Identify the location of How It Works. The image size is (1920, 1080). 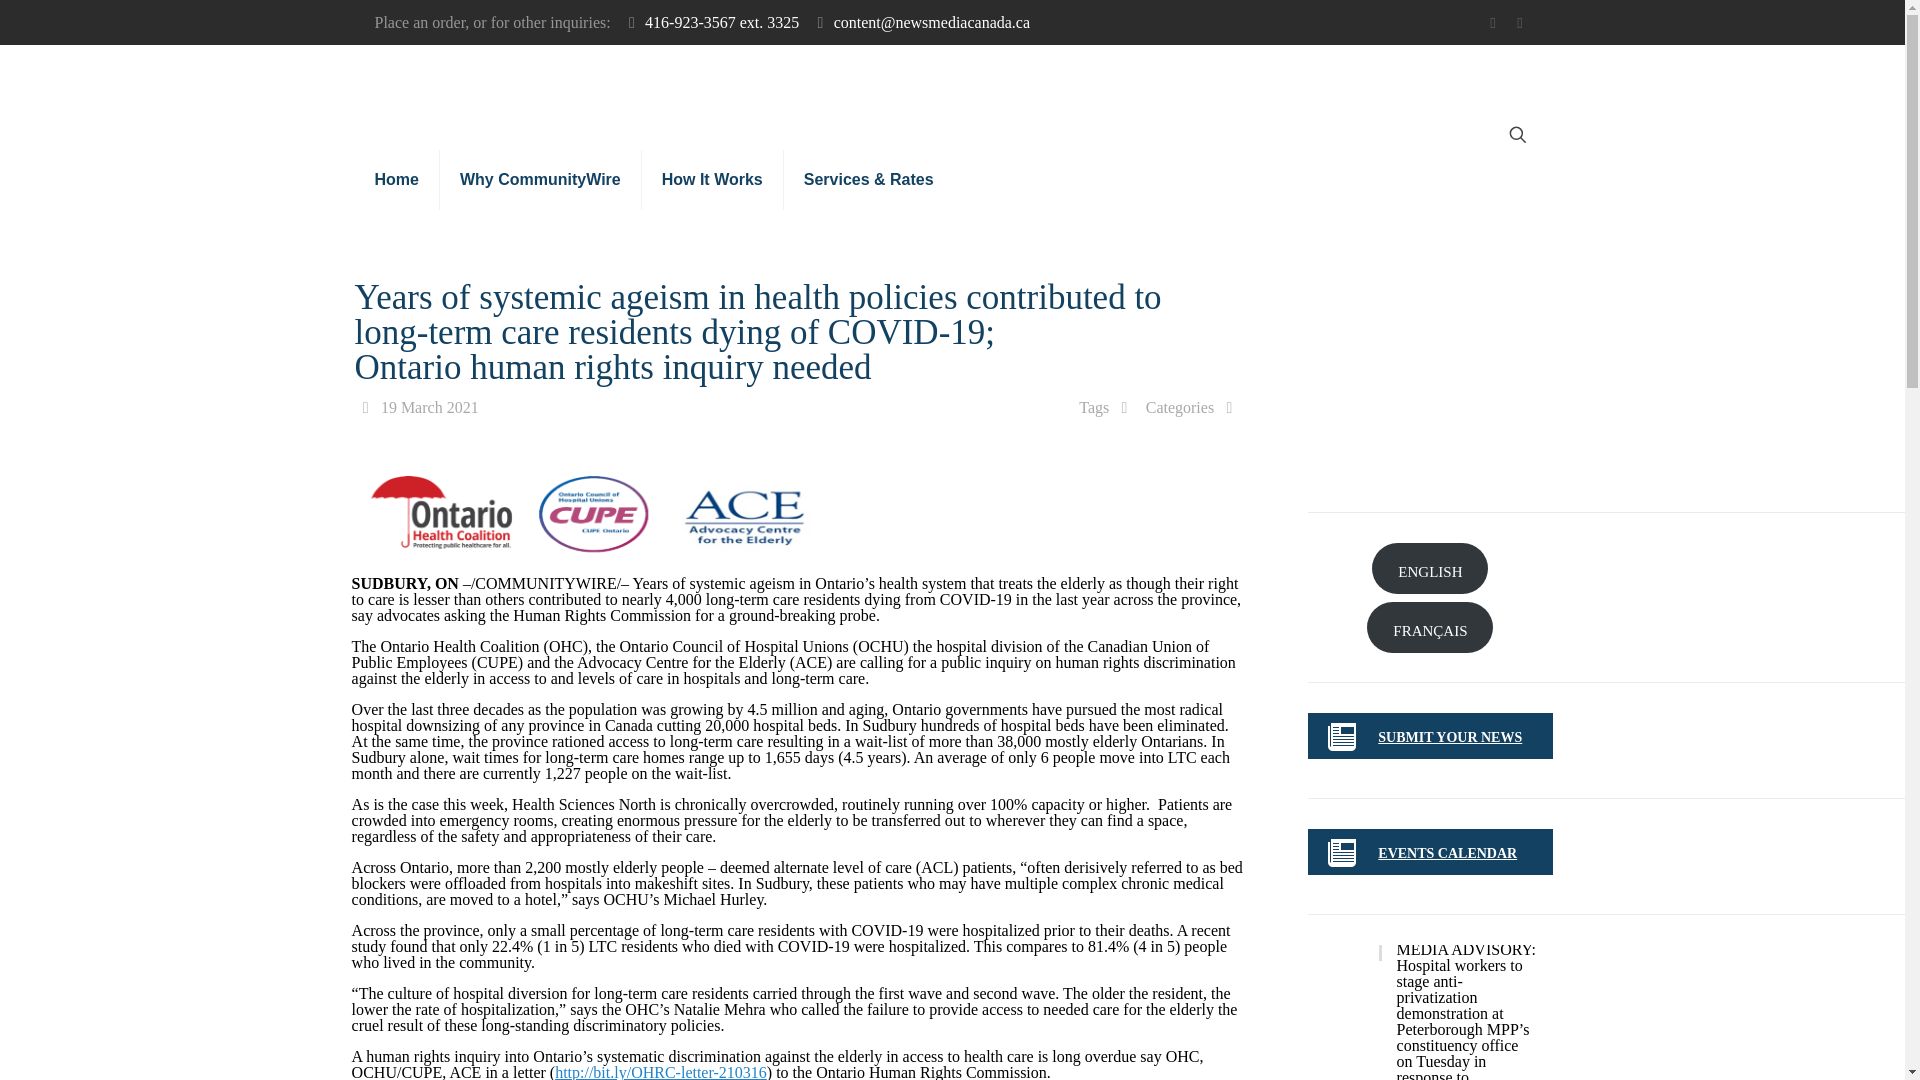
(712, 180).